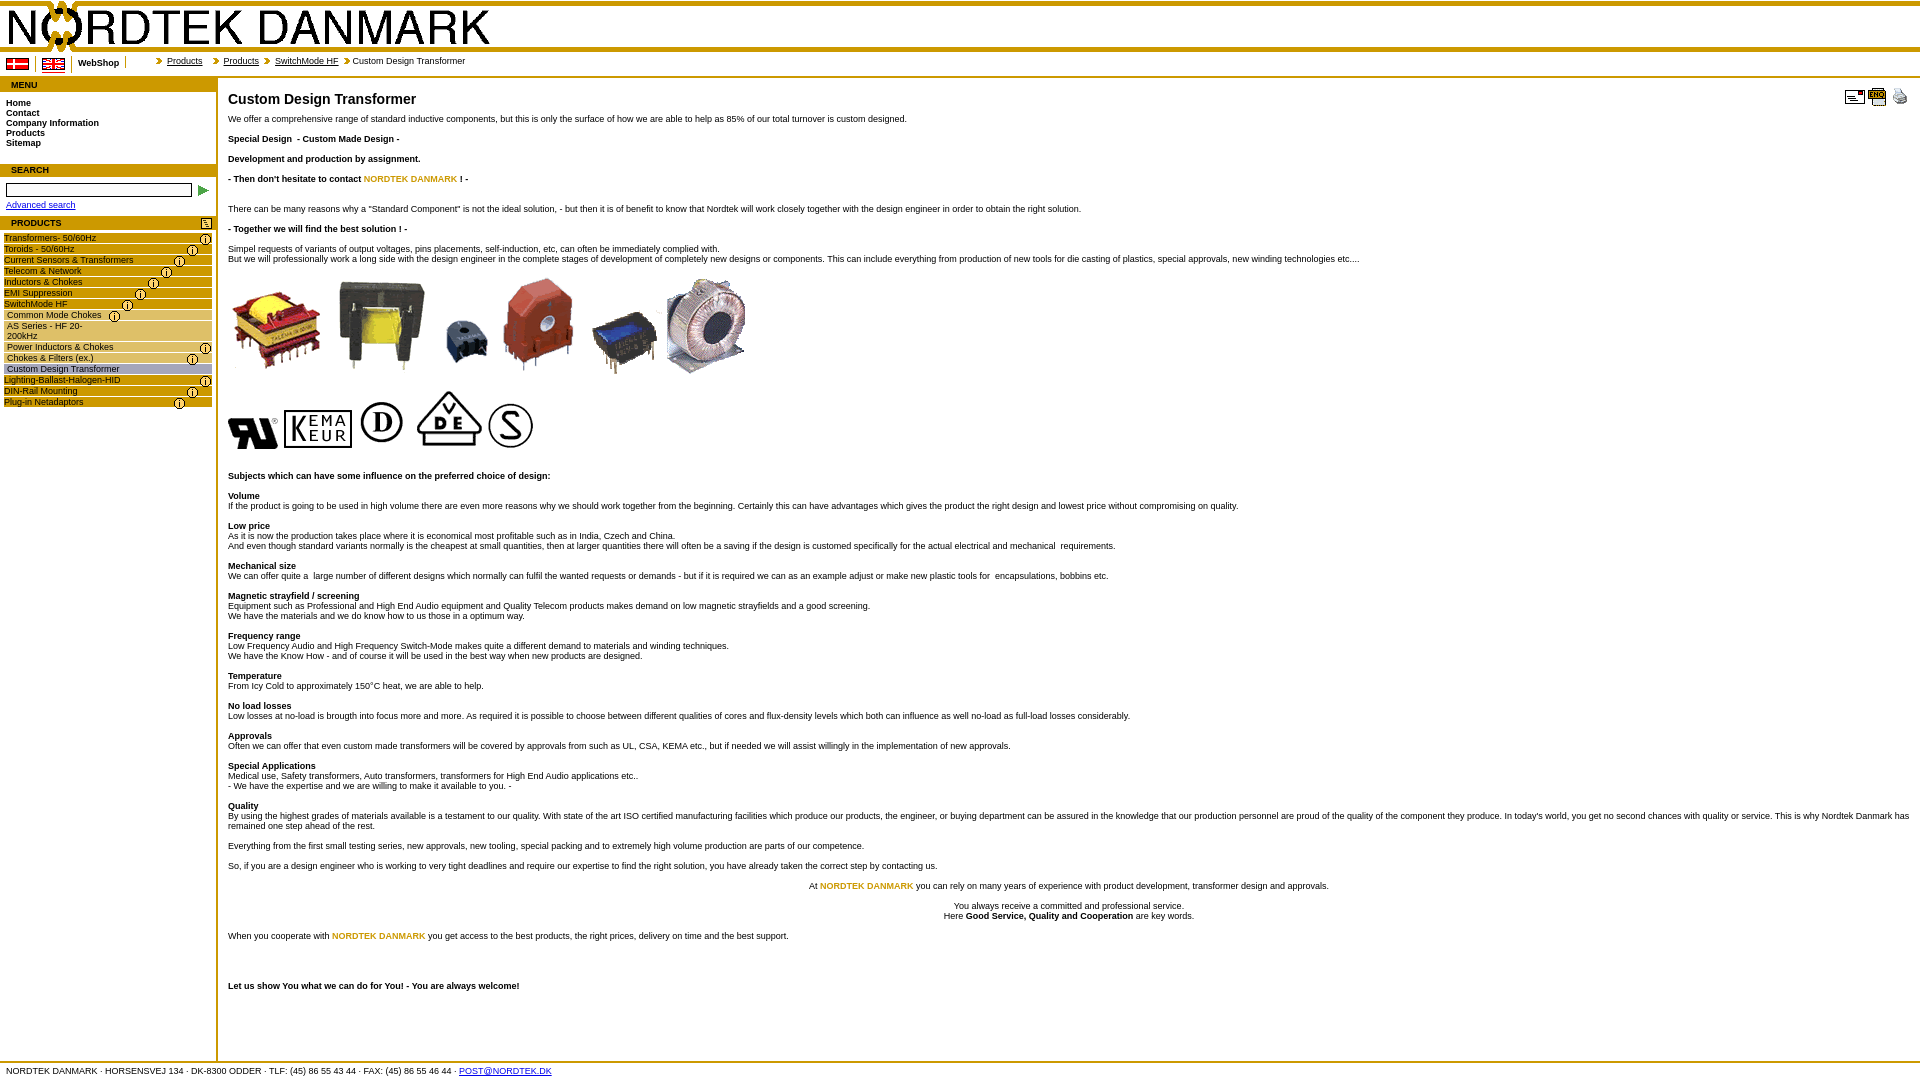 This screenshot has width=1920, height=1080. Describe the element at coordinates (107, 112) in the screenshot. I see `Contact` at that location.